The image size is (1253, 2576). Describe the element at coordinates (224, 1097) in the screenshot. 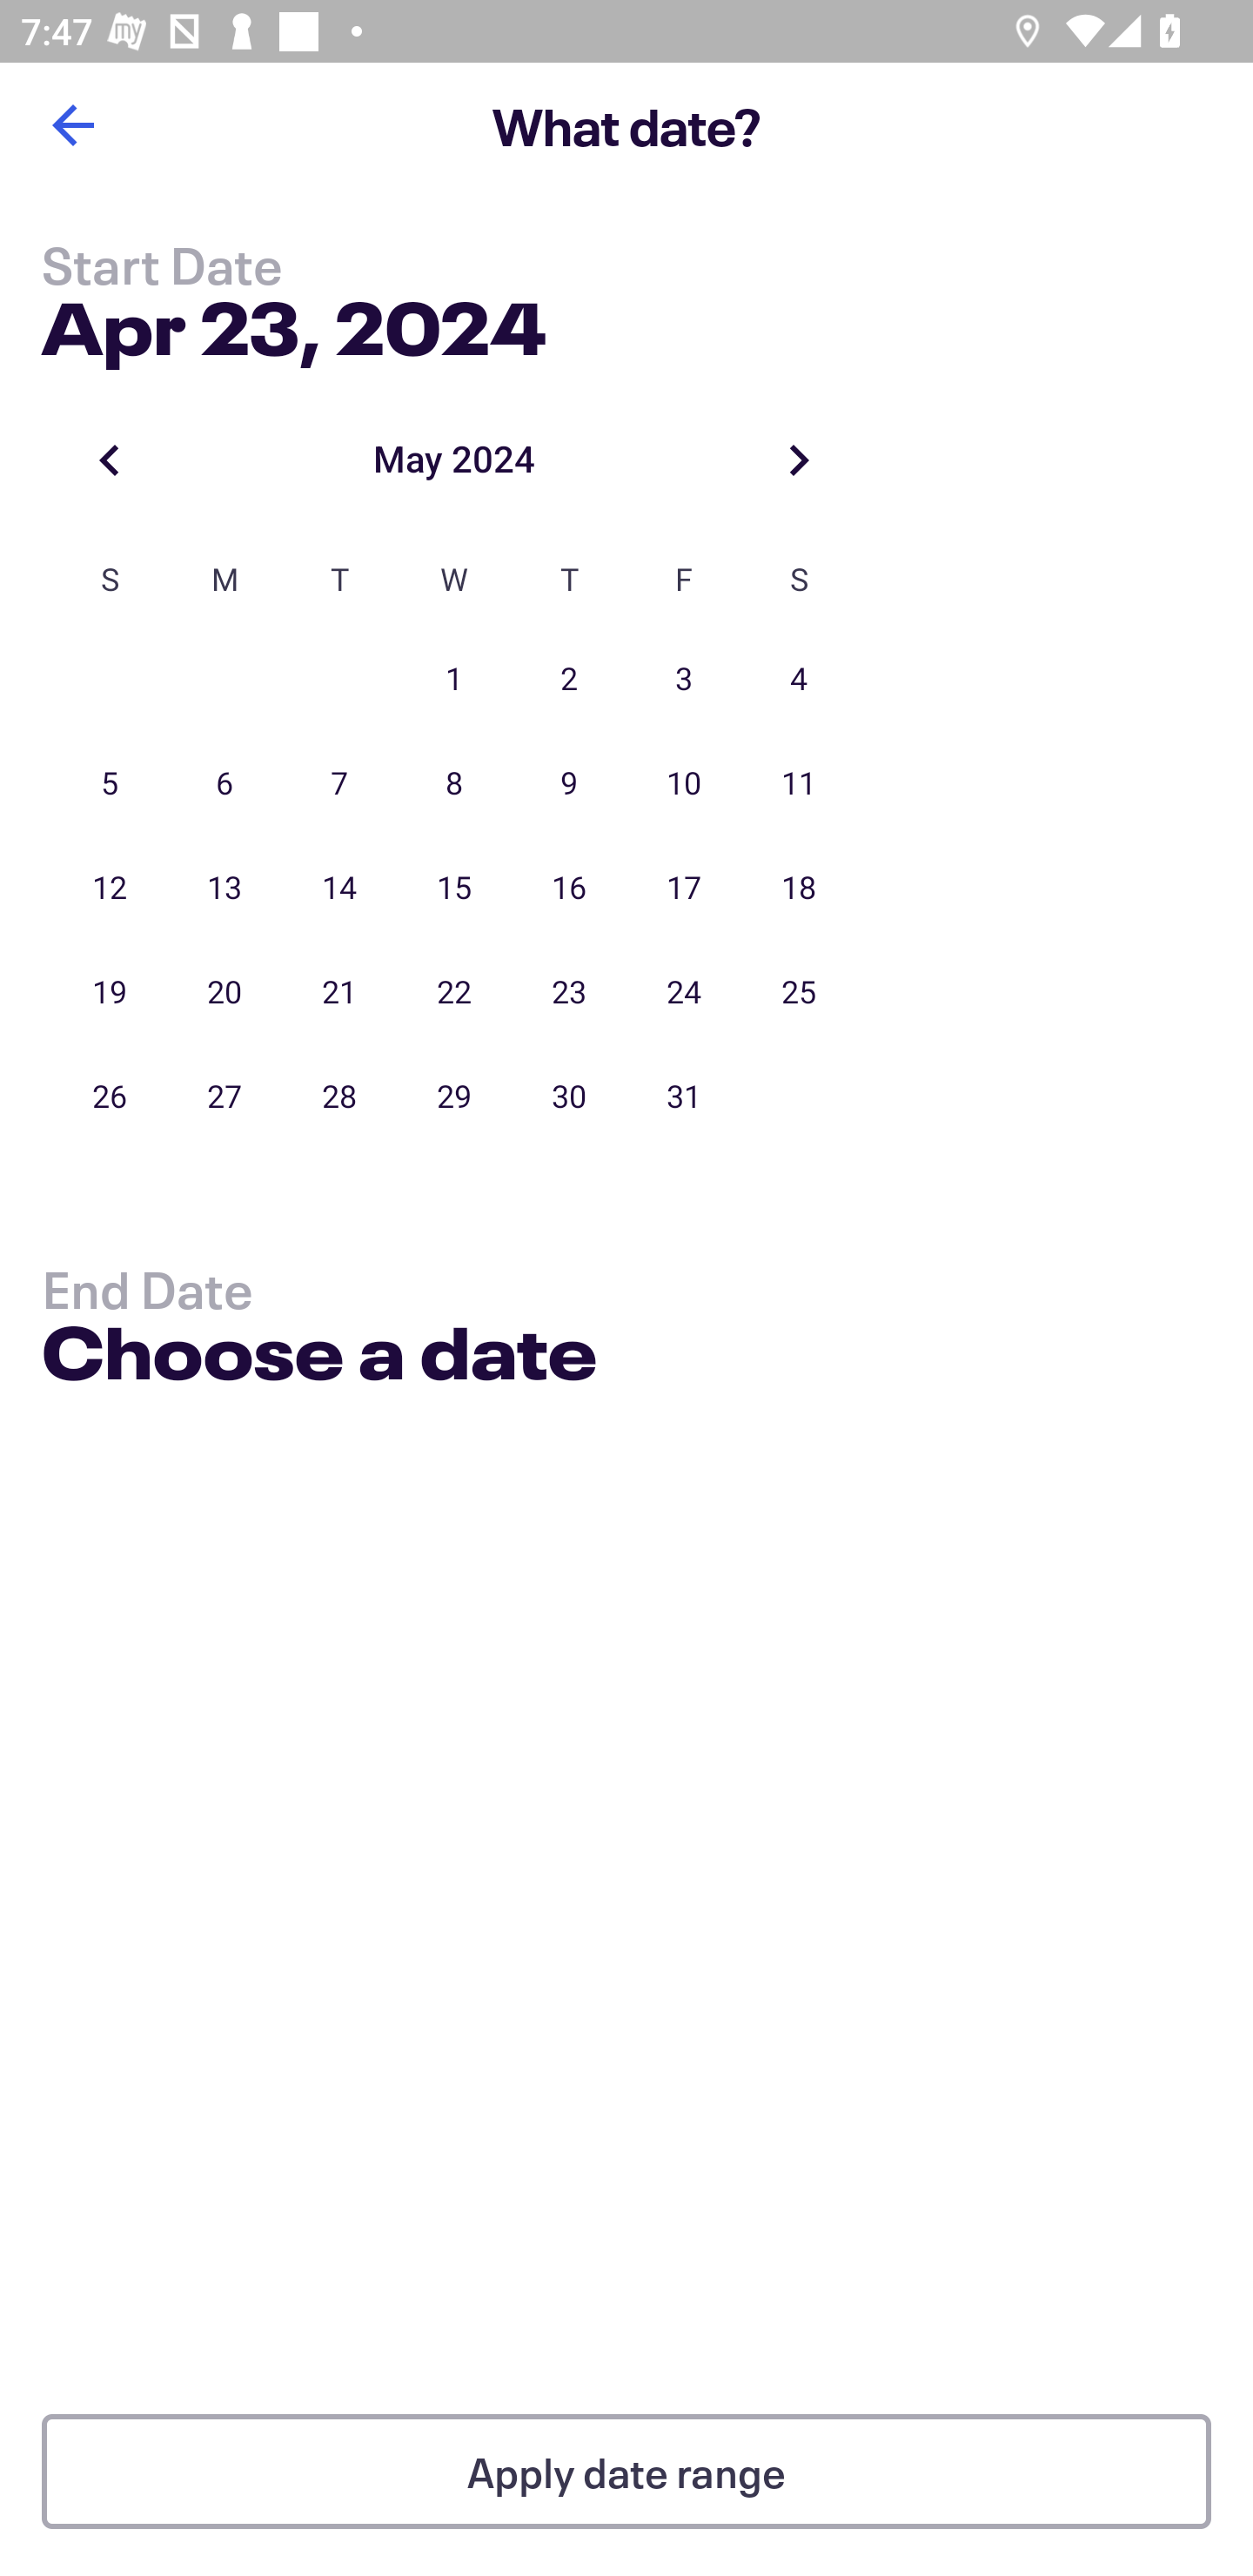

I see `27 27 May 2024` at that location.